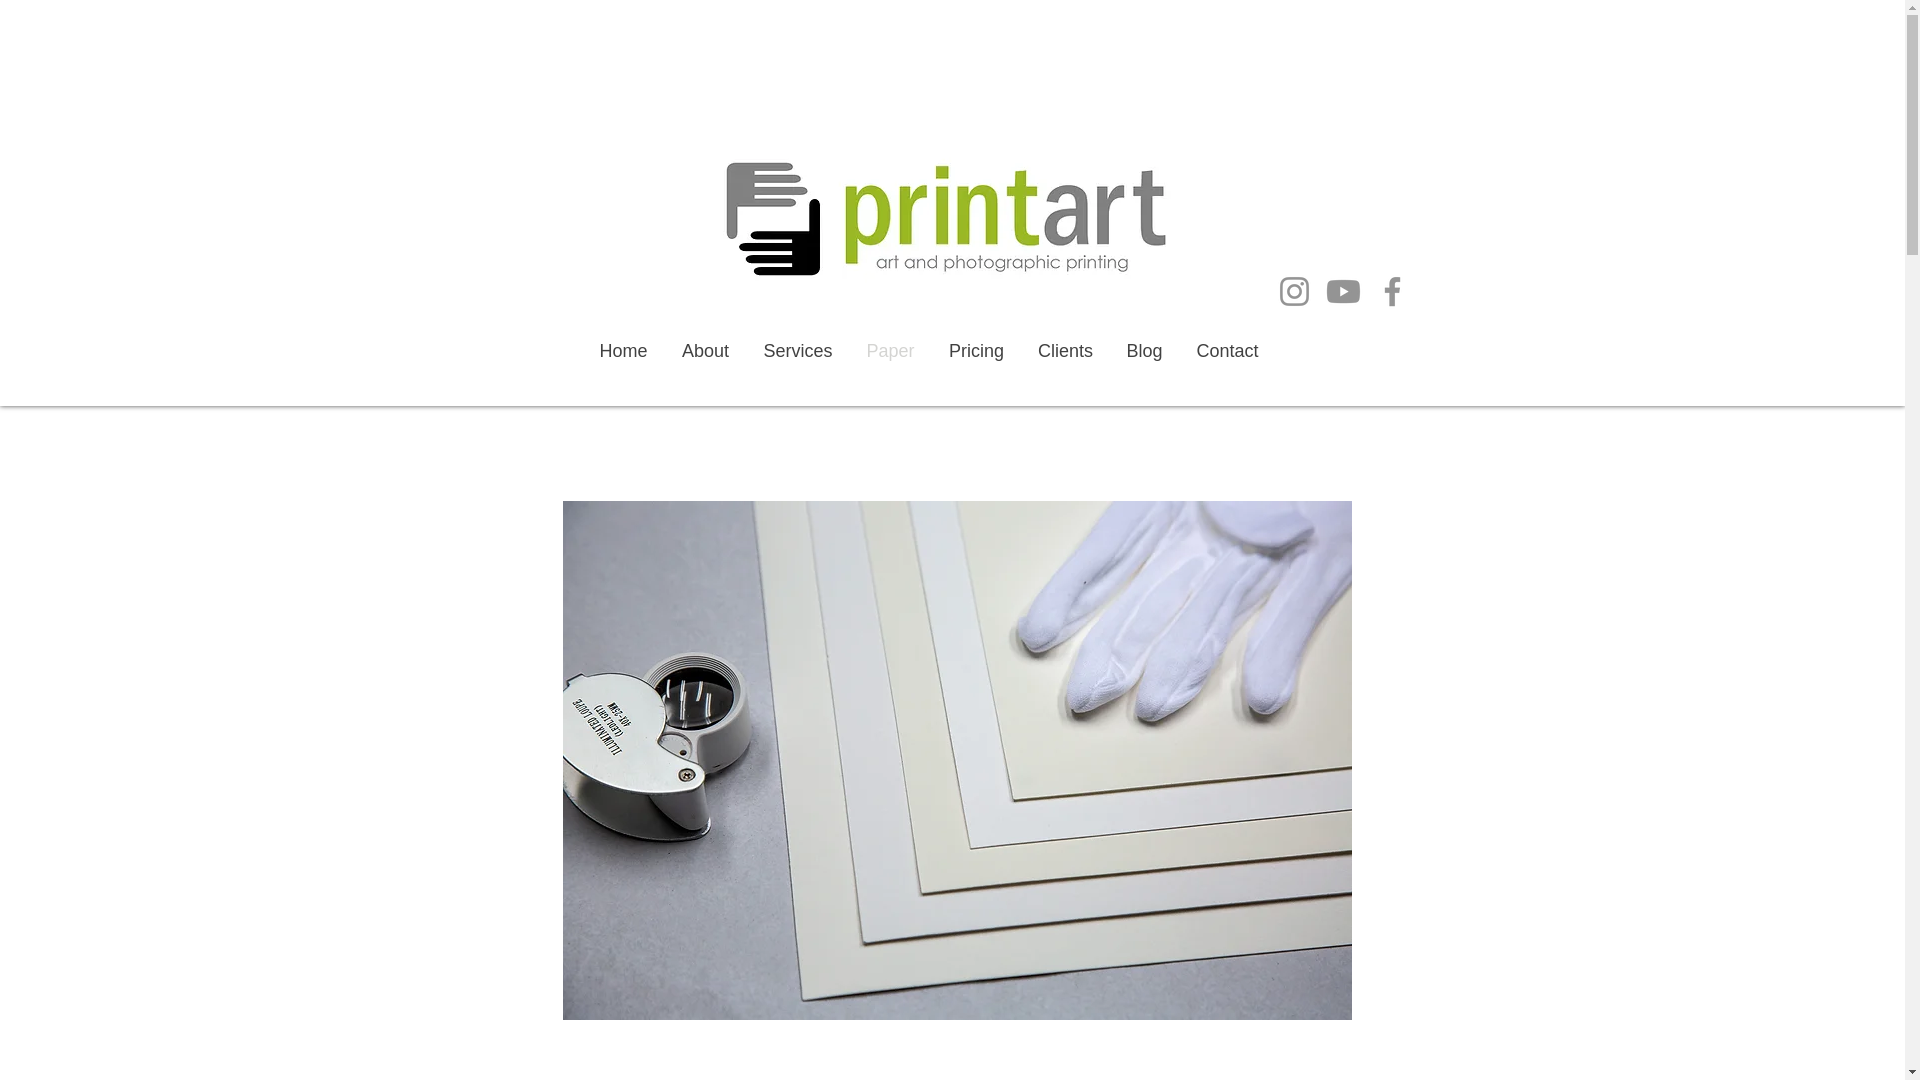 Image resolution: width=1920 pixels, height=1080 pixels. Describe the element at coordinates (1065, 350) in the screenshot. I see `Clients` at that location.